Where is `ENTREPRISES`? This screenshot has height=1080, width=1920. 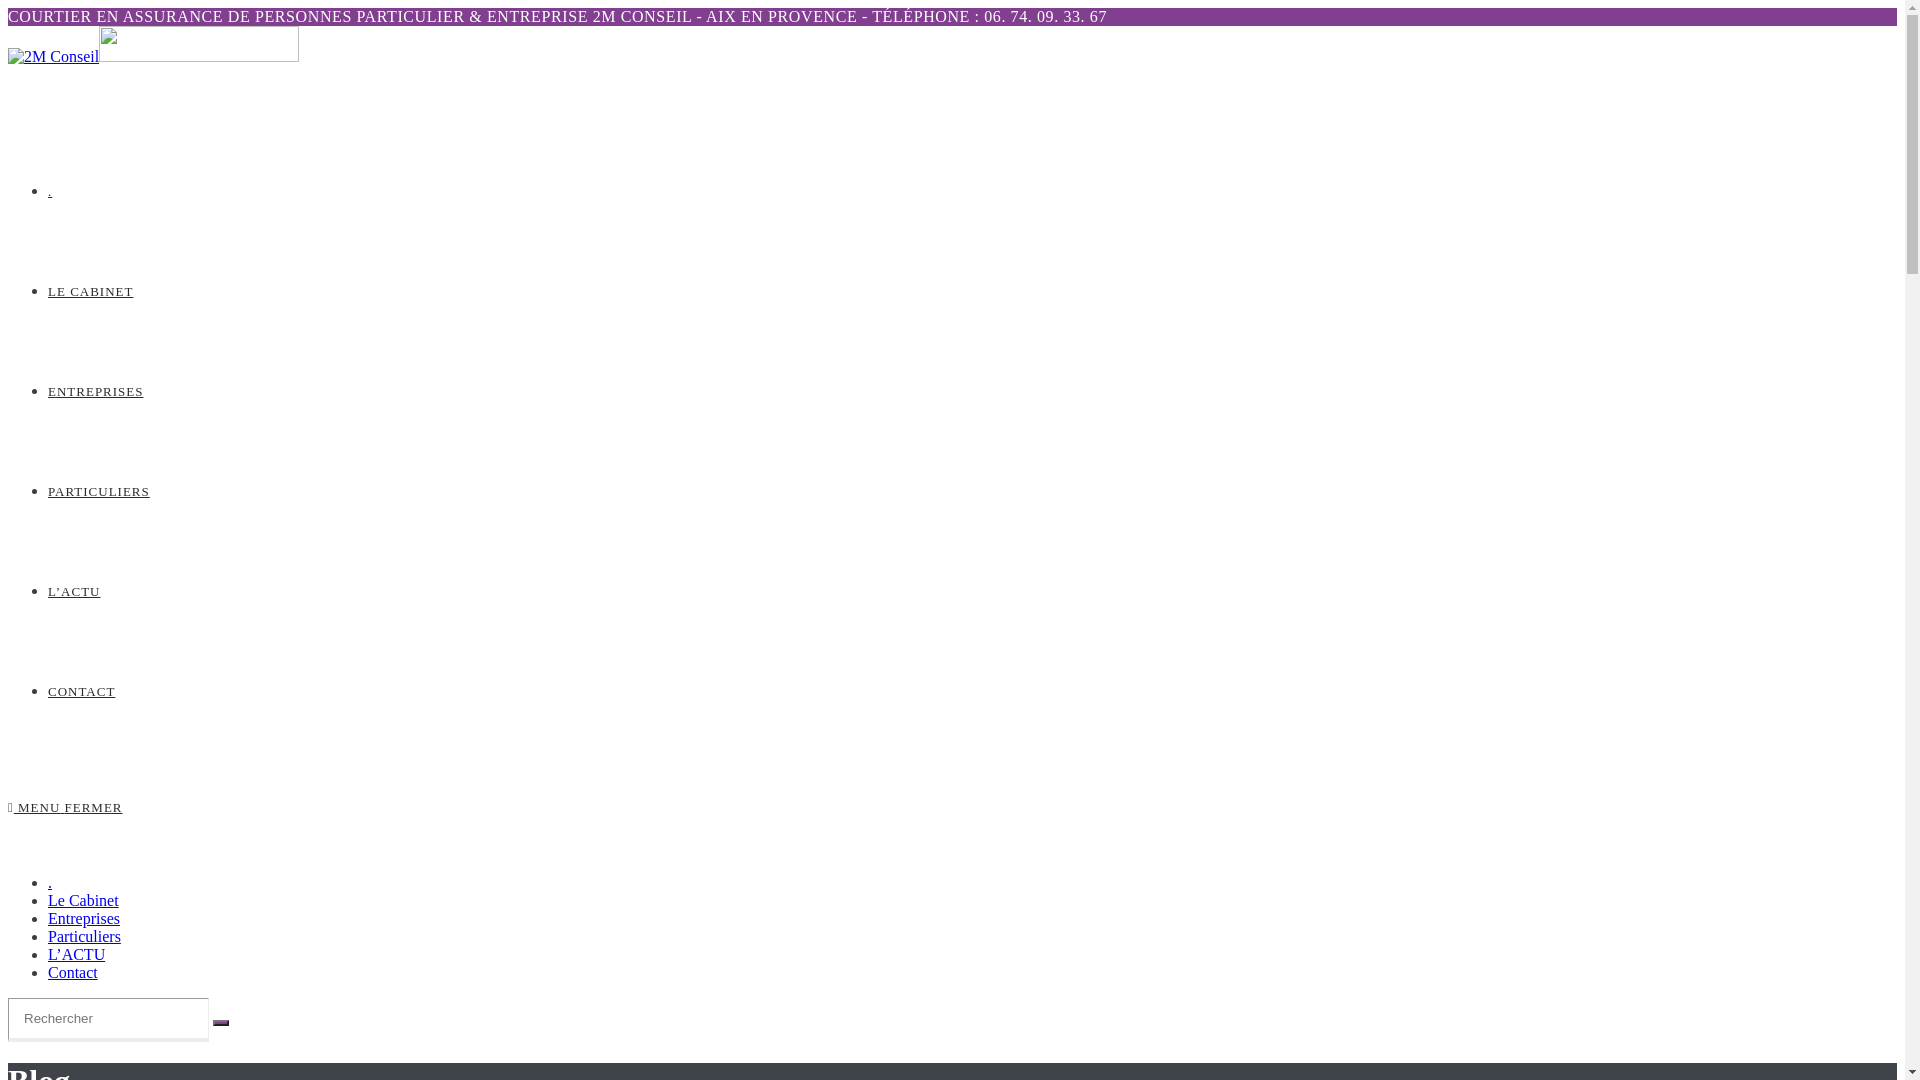 ENTREPRISES is located at coordinates (96, 392).